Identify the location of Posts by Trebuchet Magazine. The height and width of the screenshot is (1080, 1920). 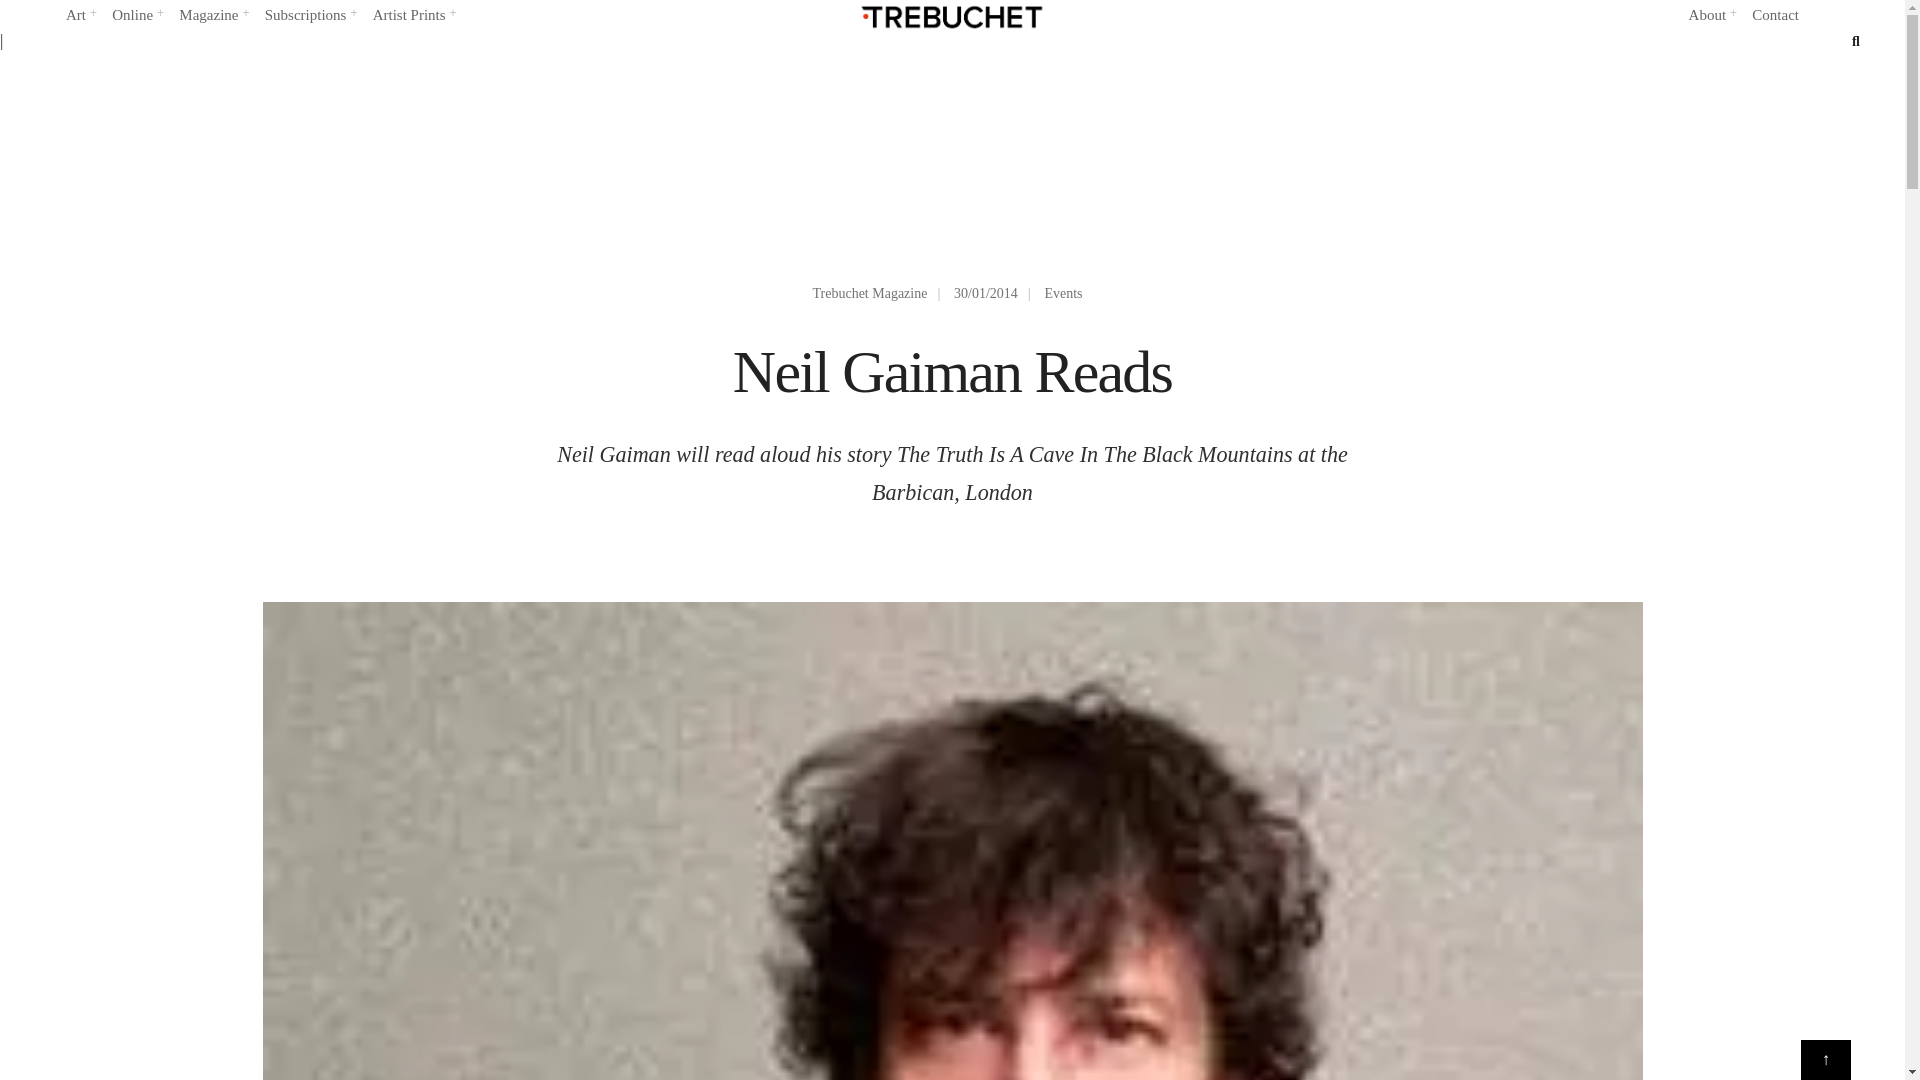
(870, 294).